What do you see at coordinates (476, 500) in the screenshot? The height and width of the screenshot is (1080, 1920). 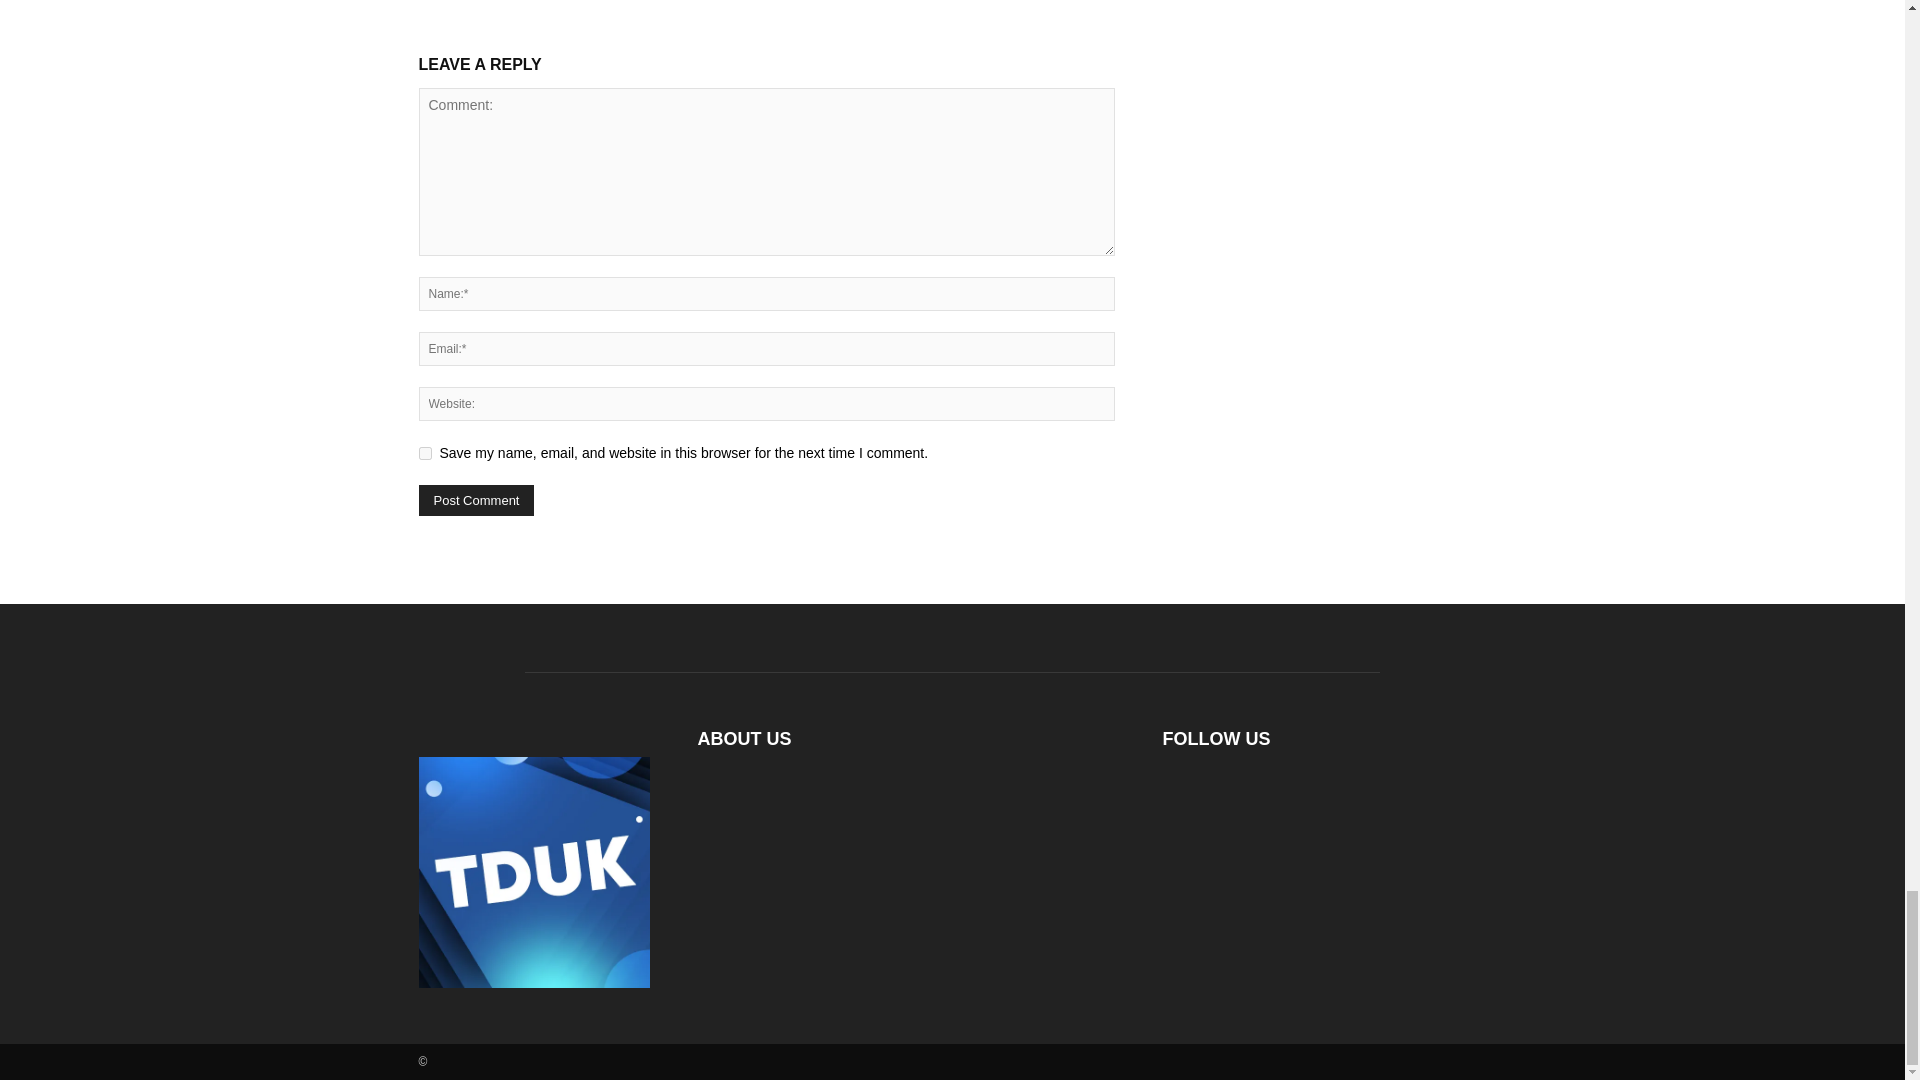 I see `Post Comment` at bounding box center [476, 500].